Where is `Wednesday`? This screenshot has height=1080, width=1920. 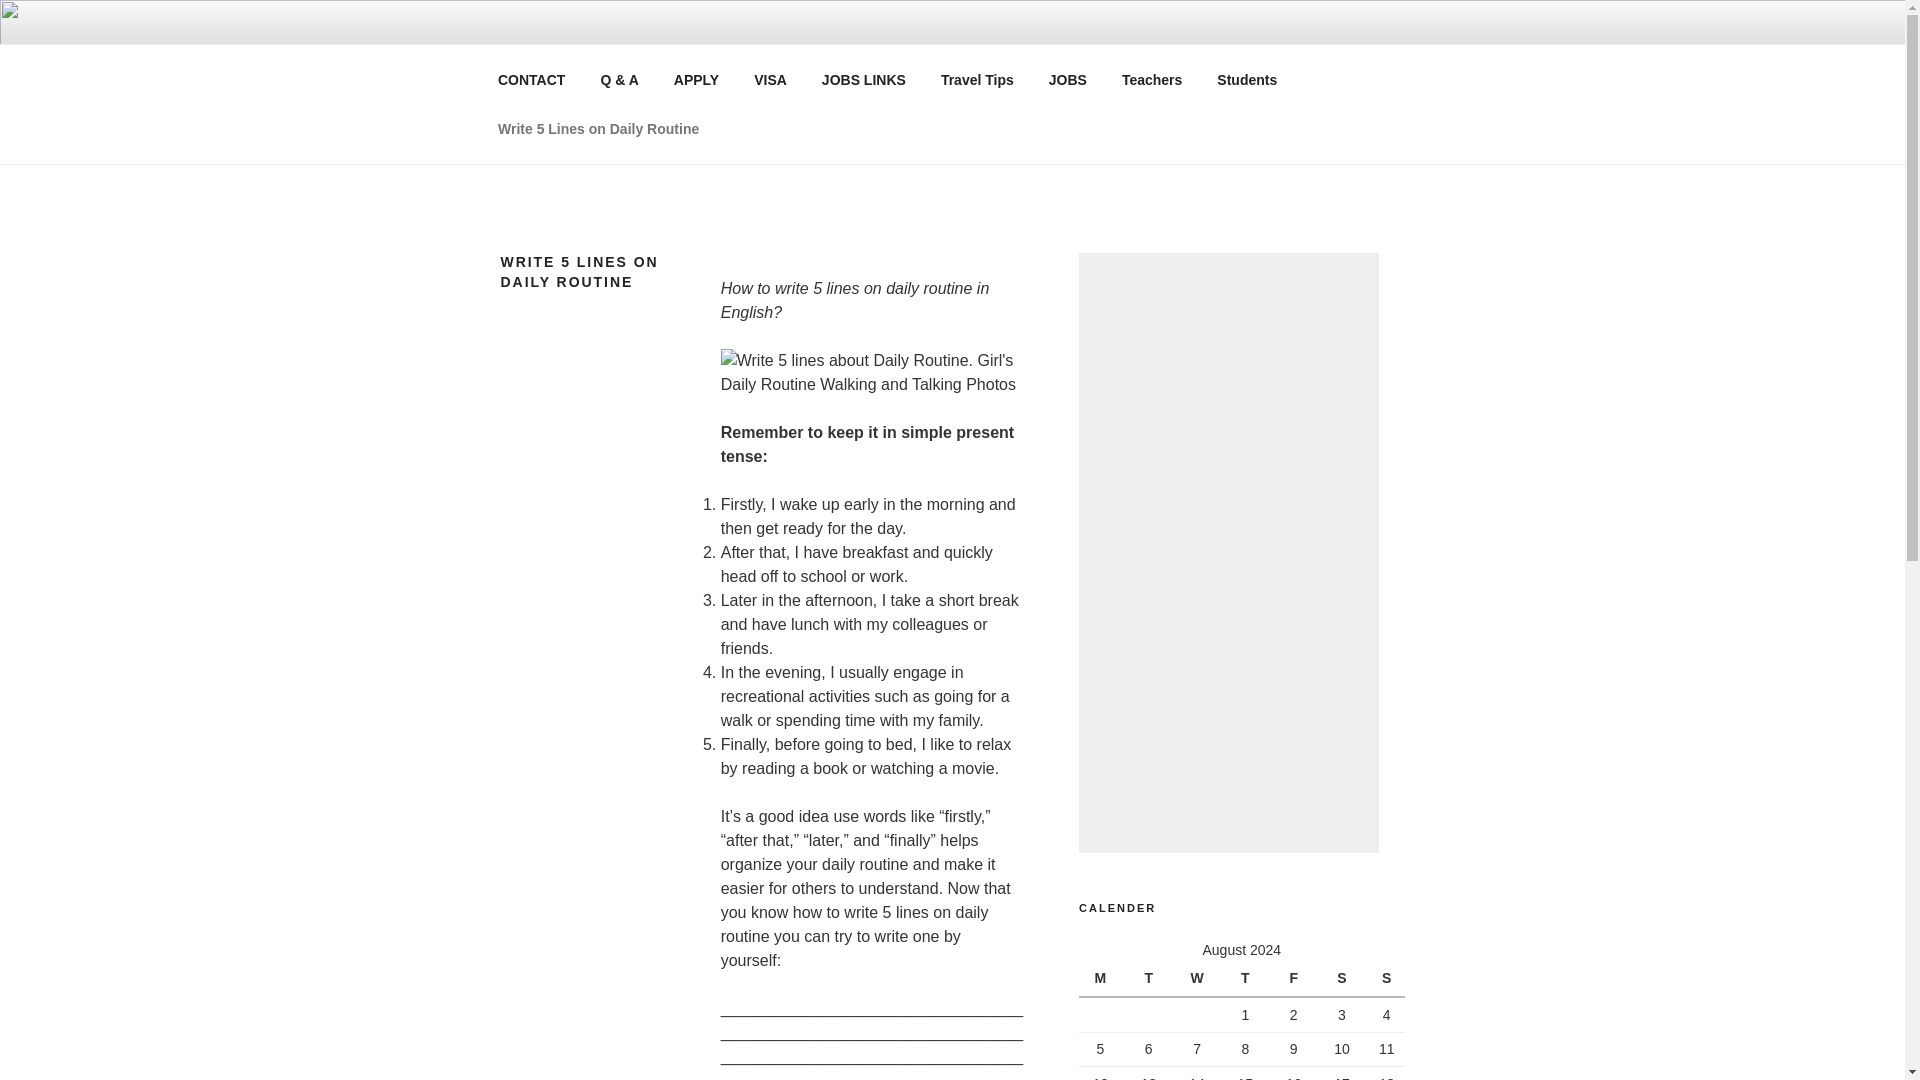 Wednesday is located at coordinates (1200, 978).